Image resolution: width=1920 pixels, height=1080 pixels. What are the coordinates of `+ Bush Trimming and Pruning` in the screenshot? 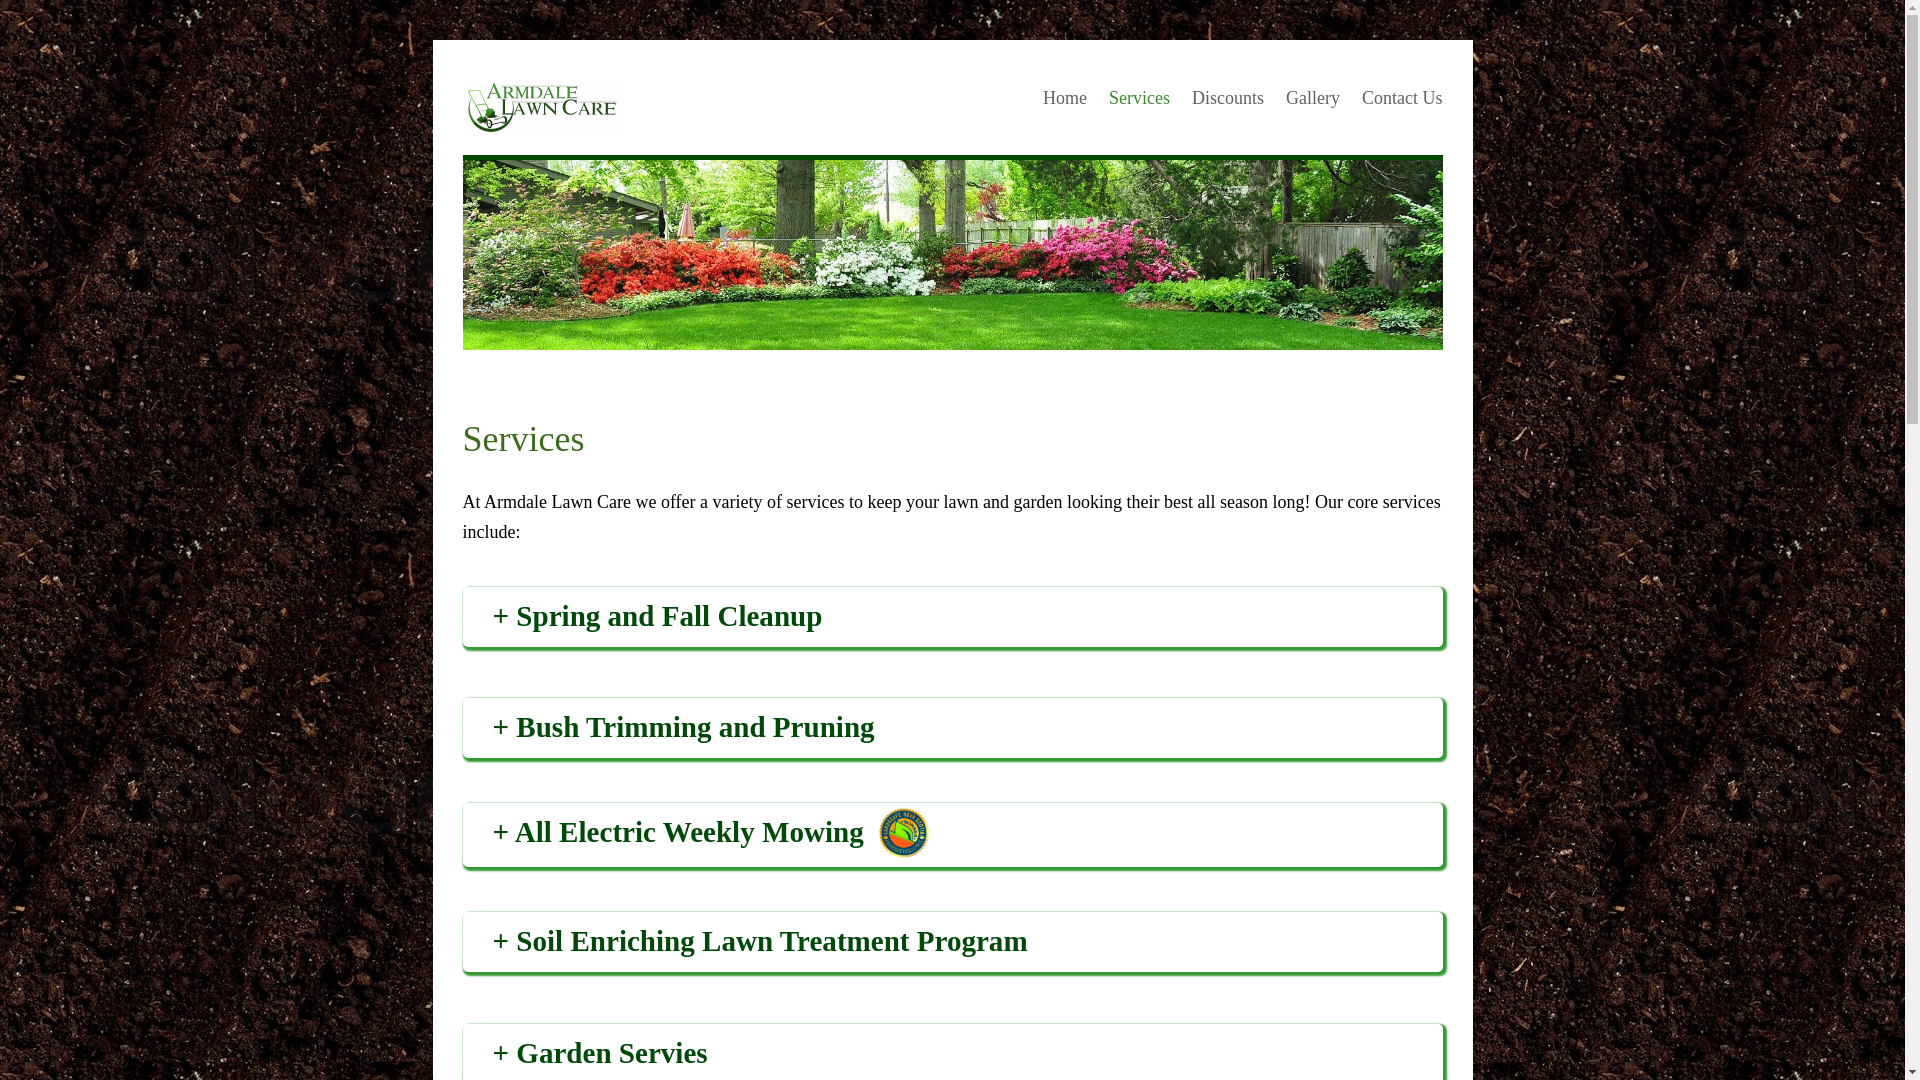 It's located at (966, 728).